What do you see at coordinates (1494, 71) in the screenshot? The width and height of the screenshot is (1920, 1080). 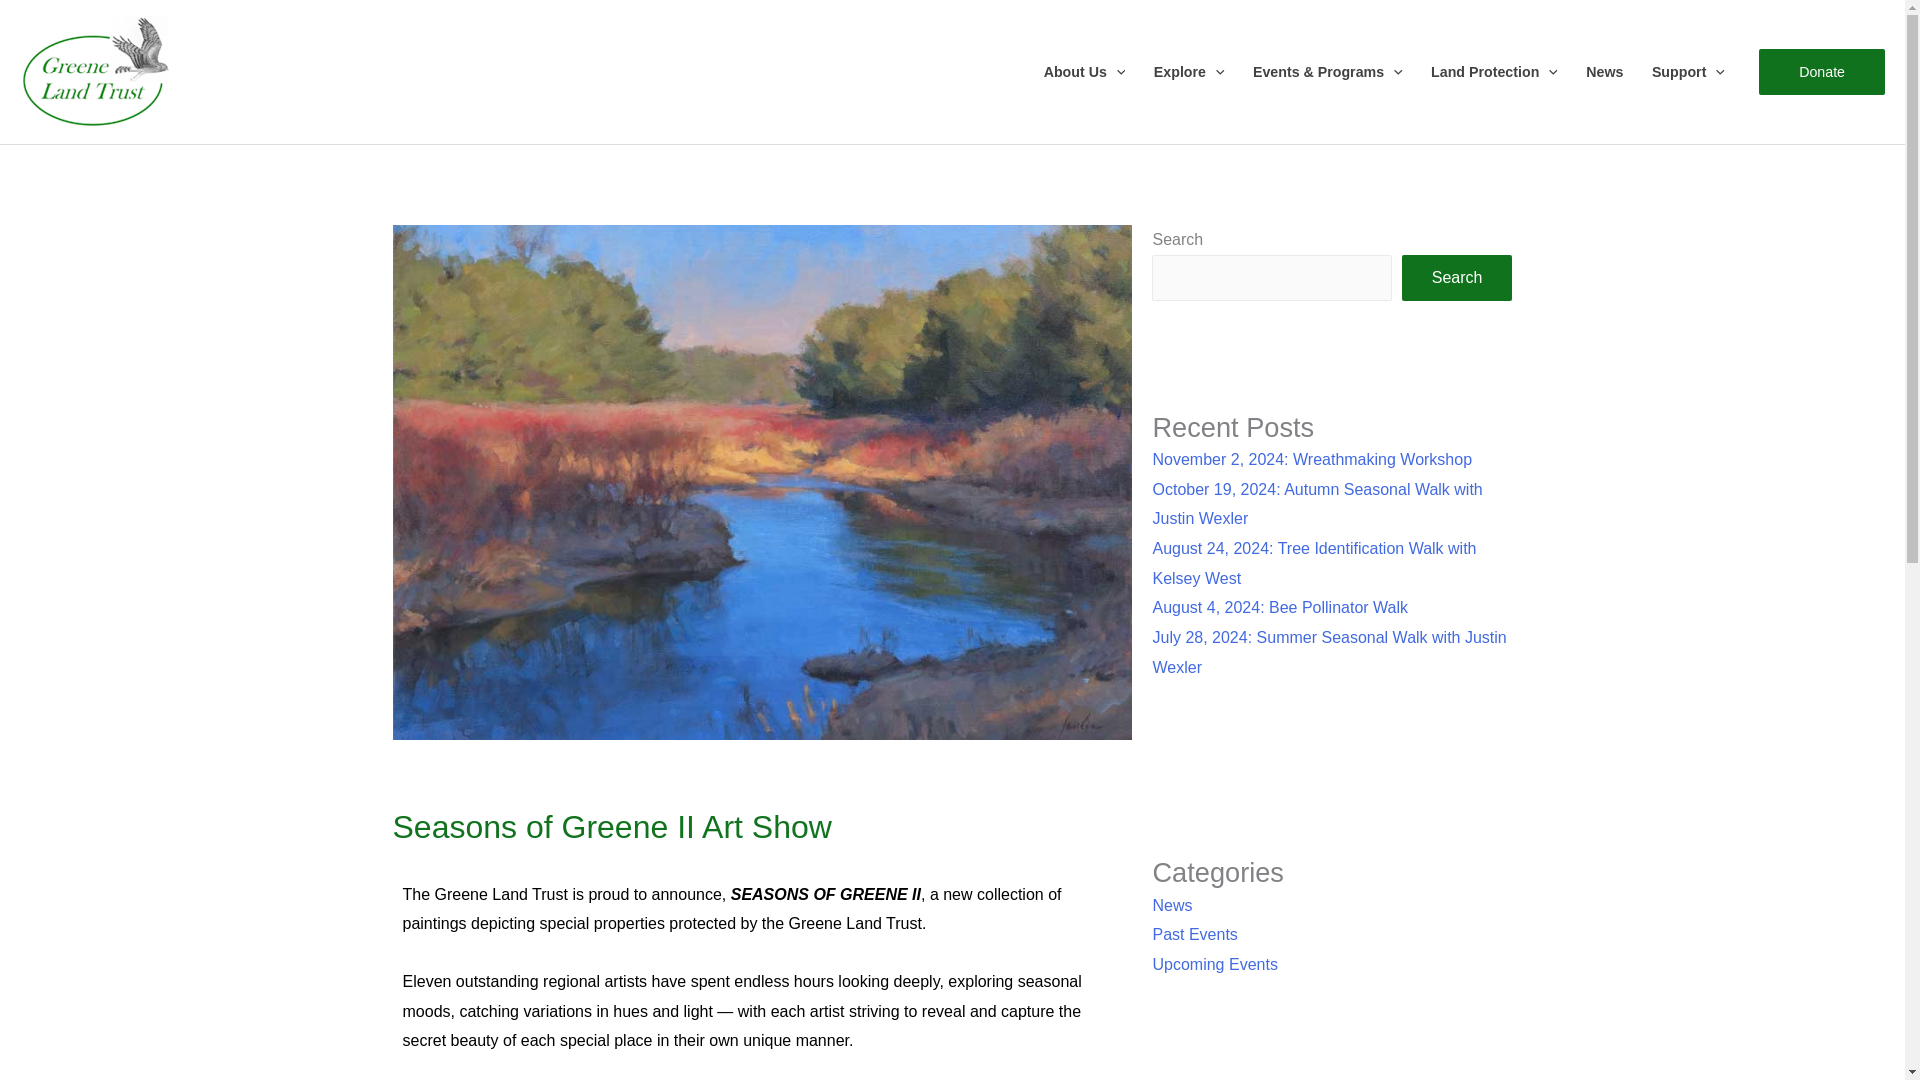 I see `Land Protection` at bounding box center [1494, 71].